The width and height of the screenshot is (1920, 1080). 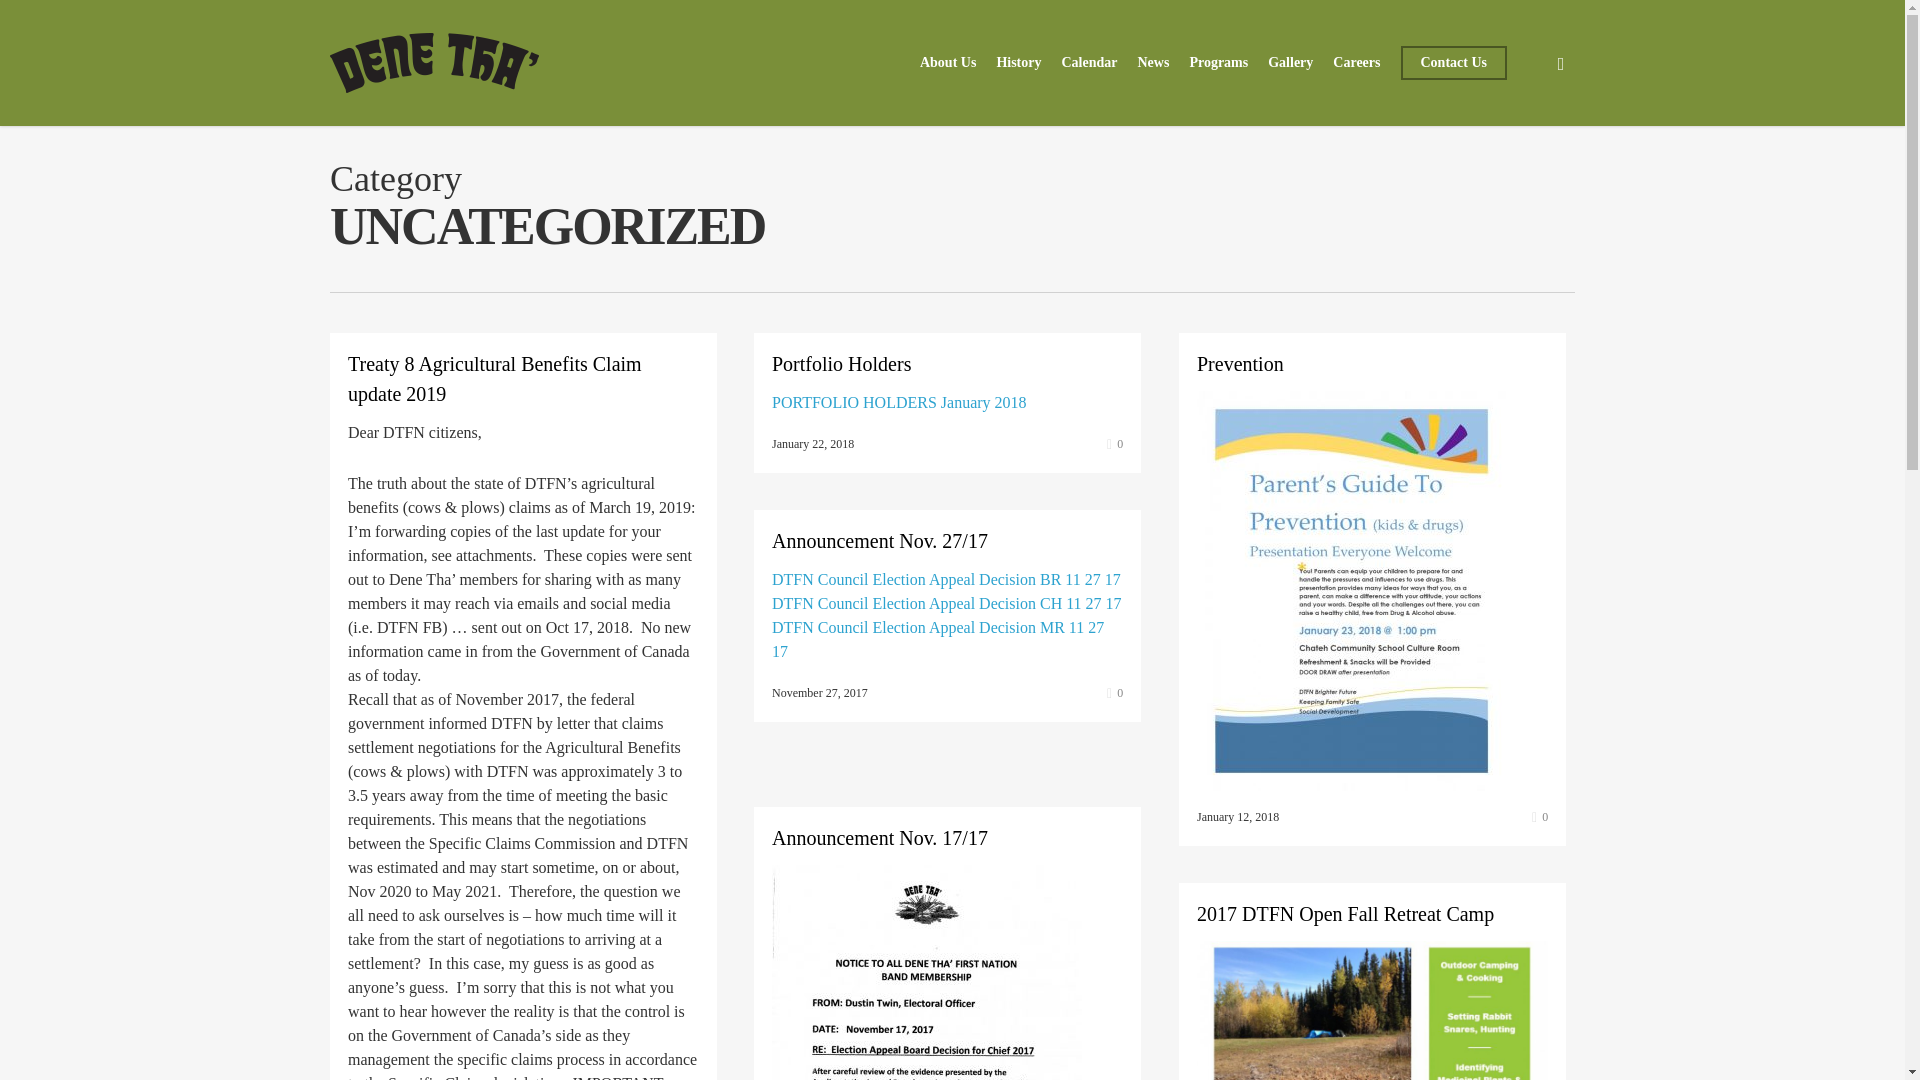 What do you see at coordinates (1089, 63) in the screenshot?
I see `Calendar` at bounding box center [1089, 63].